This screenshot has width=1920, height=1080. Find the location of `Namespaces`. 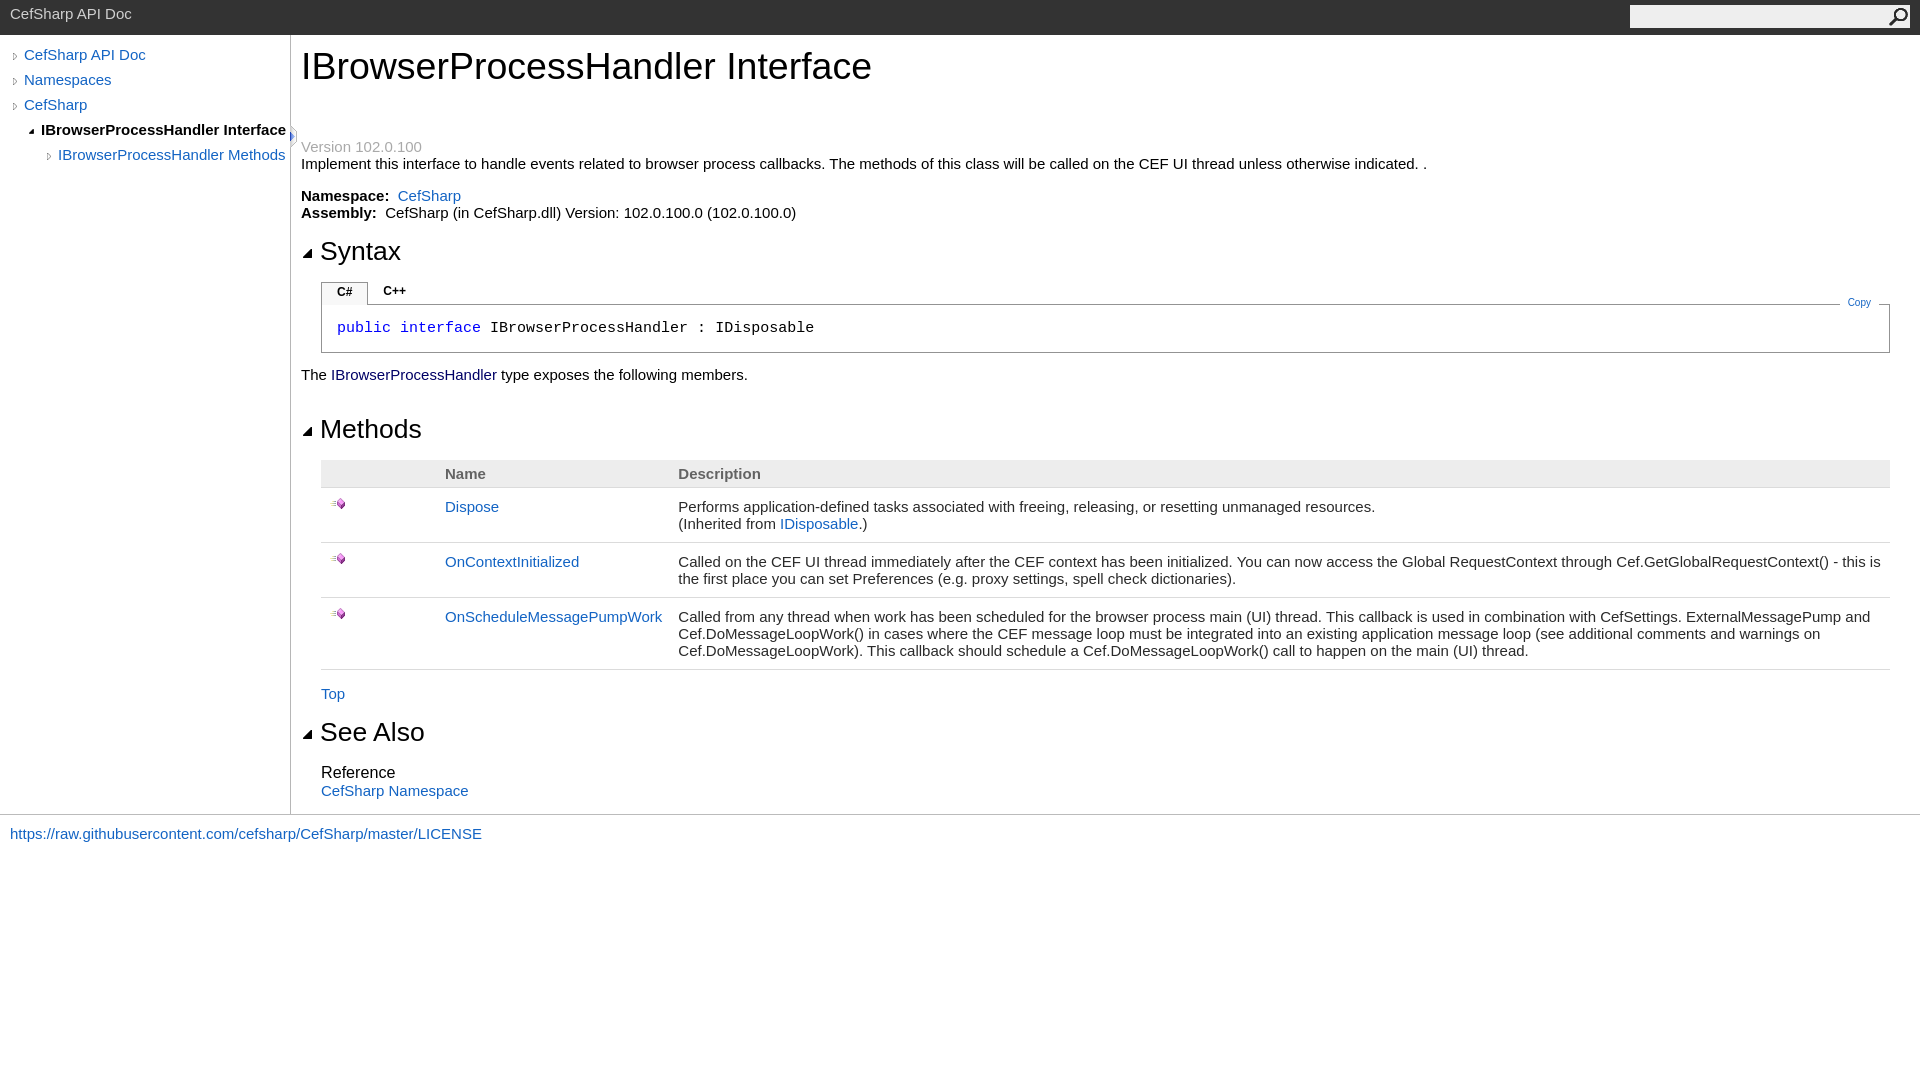

Namespaces is located at coordinates (156, 79).